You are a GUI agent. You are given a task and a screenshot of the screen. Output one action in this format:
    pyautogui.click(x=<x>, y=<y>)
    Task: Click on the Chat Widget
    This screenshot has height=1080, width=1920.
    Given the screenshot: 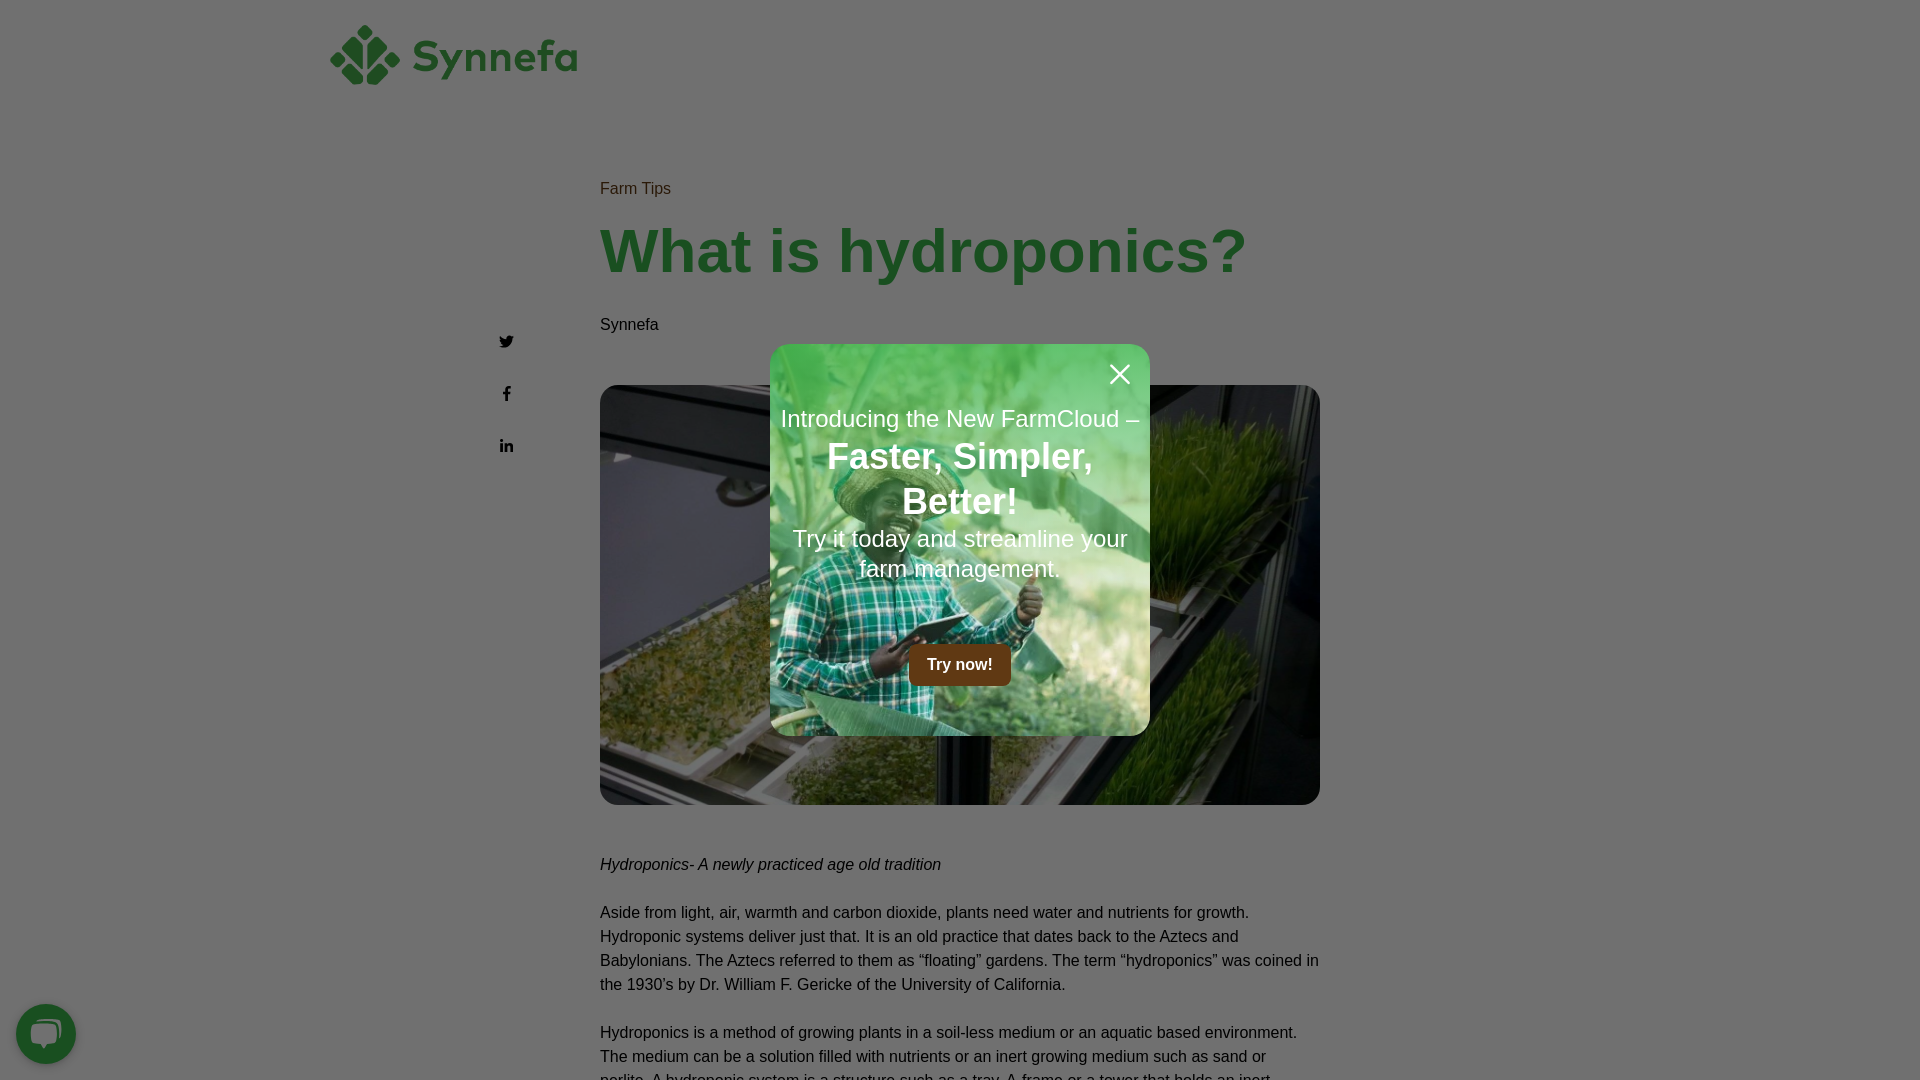 What is the action you would take?
    pyautogui.click(x=50, y=1032)
    